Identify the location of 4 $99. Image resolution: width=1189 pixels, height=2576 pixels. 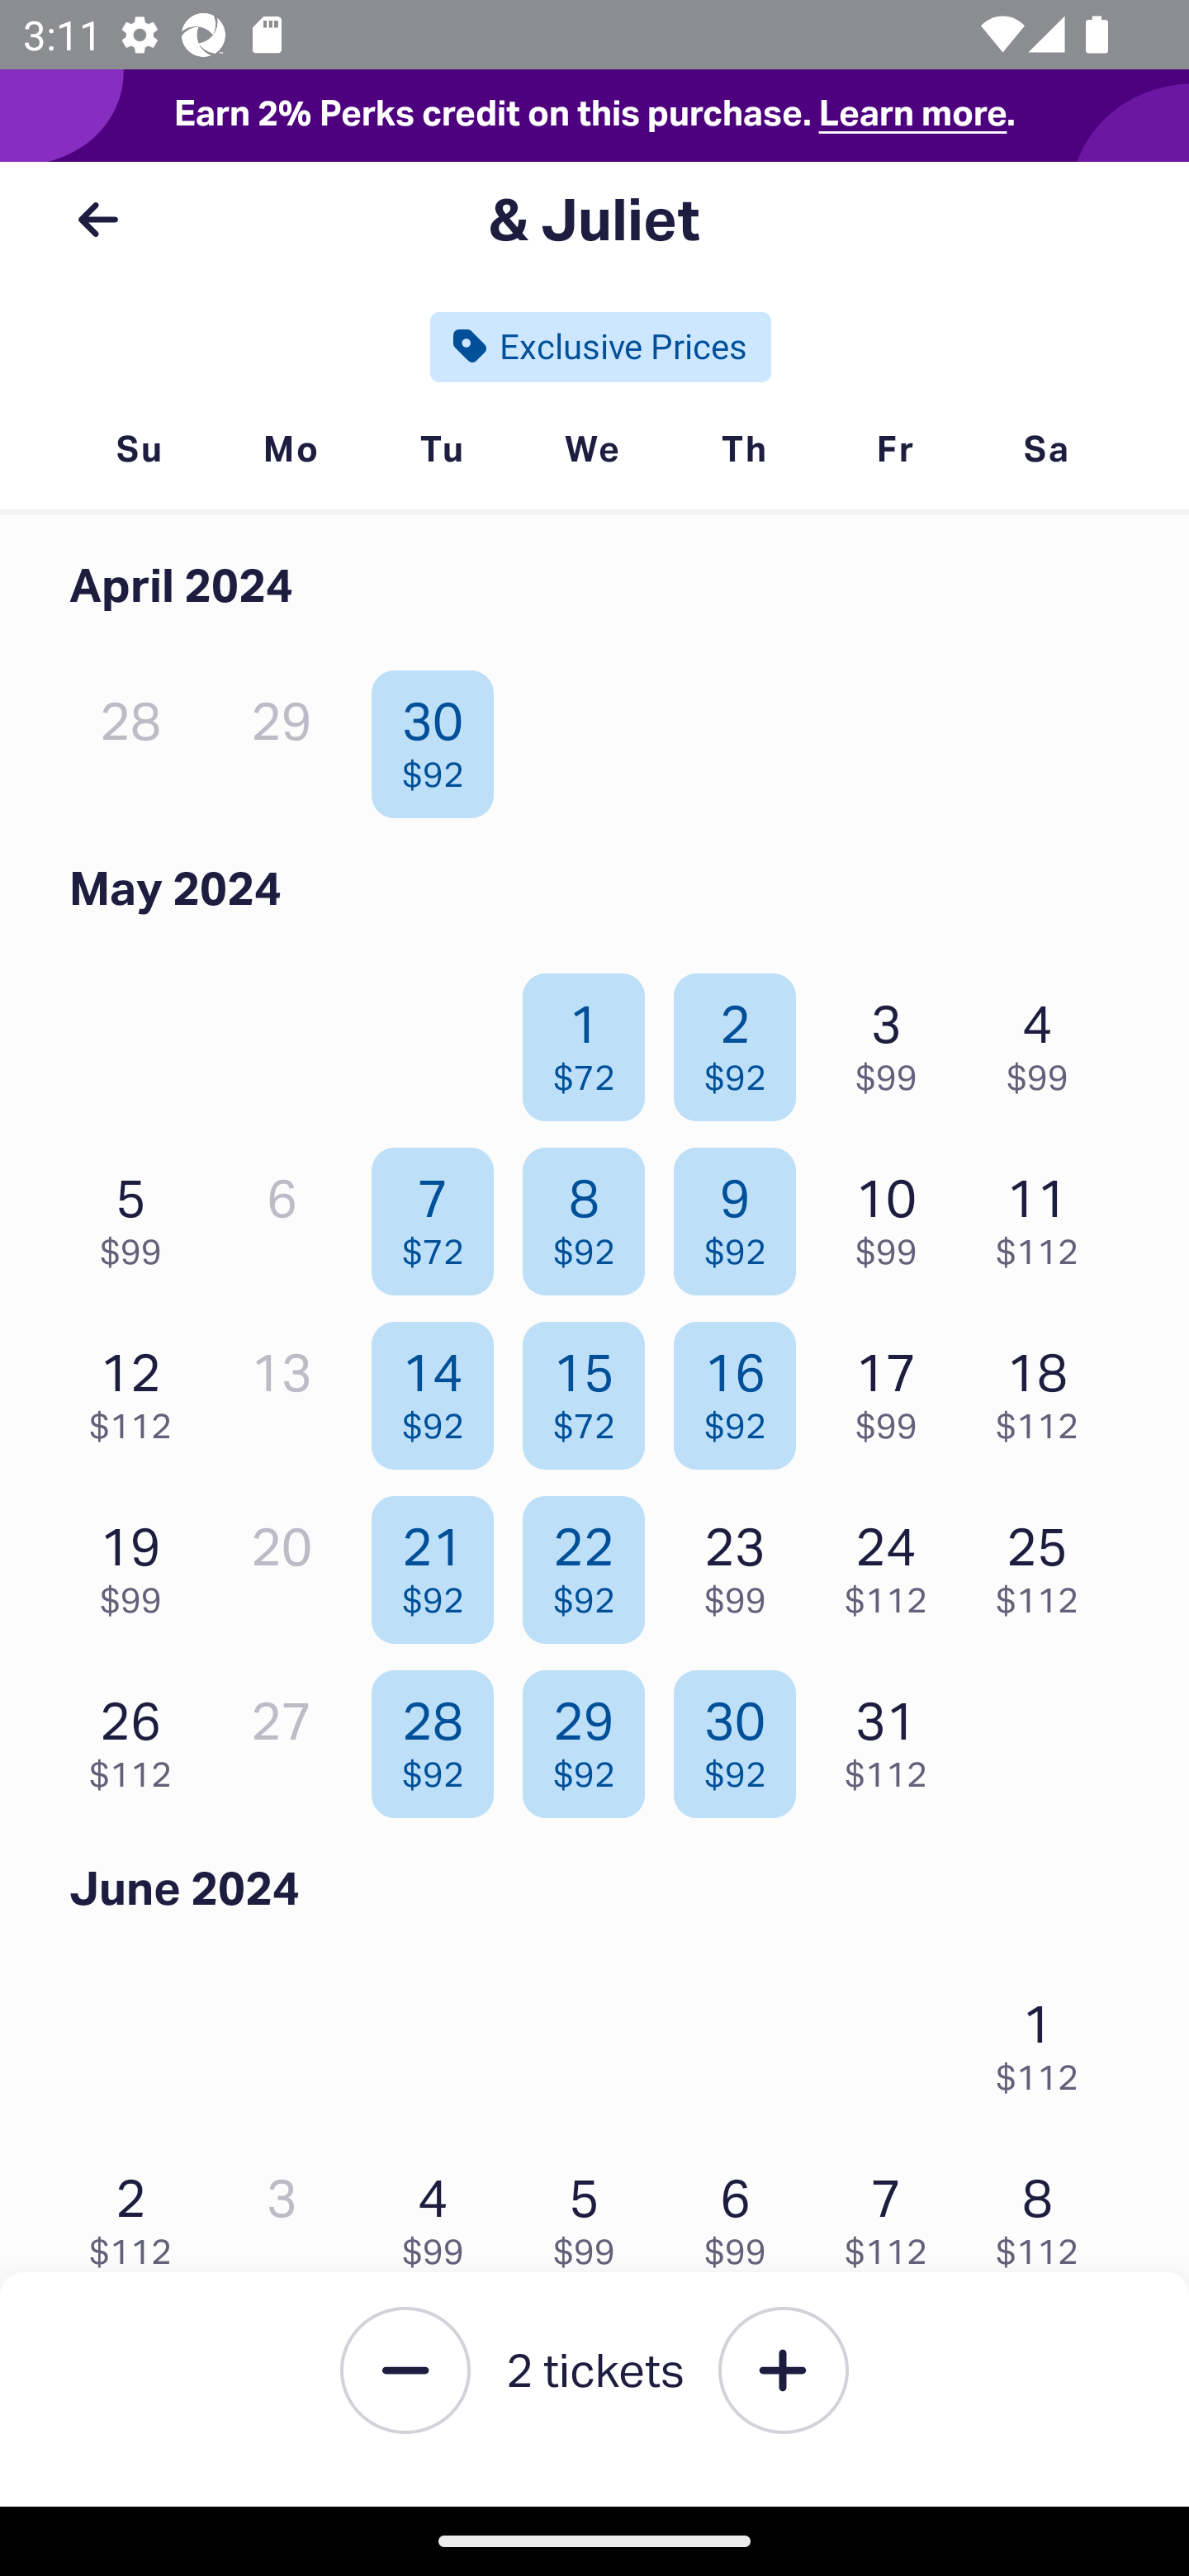
(1045, 1039).